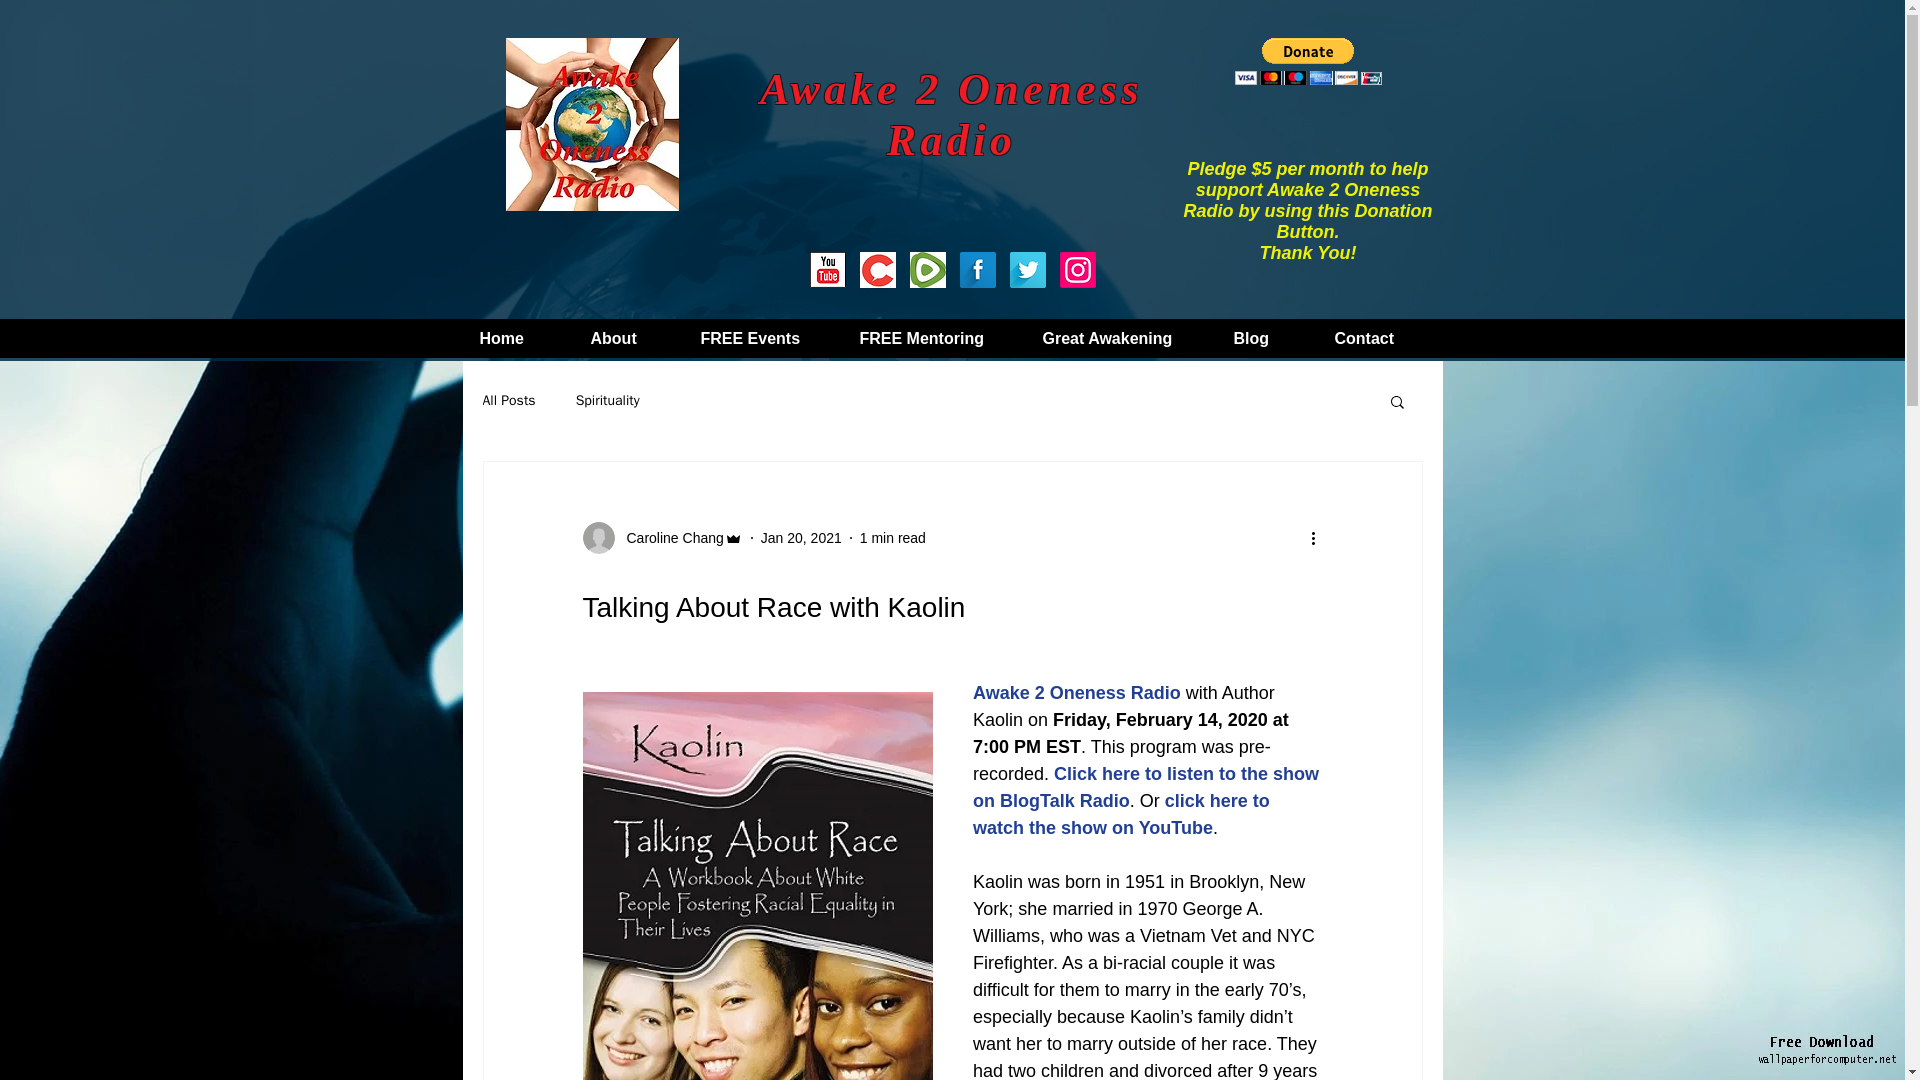 This screenshot has height=1080, width=1920. Describe the element at coordinates (630, 338) in the screenshot. I see `About` at that location.